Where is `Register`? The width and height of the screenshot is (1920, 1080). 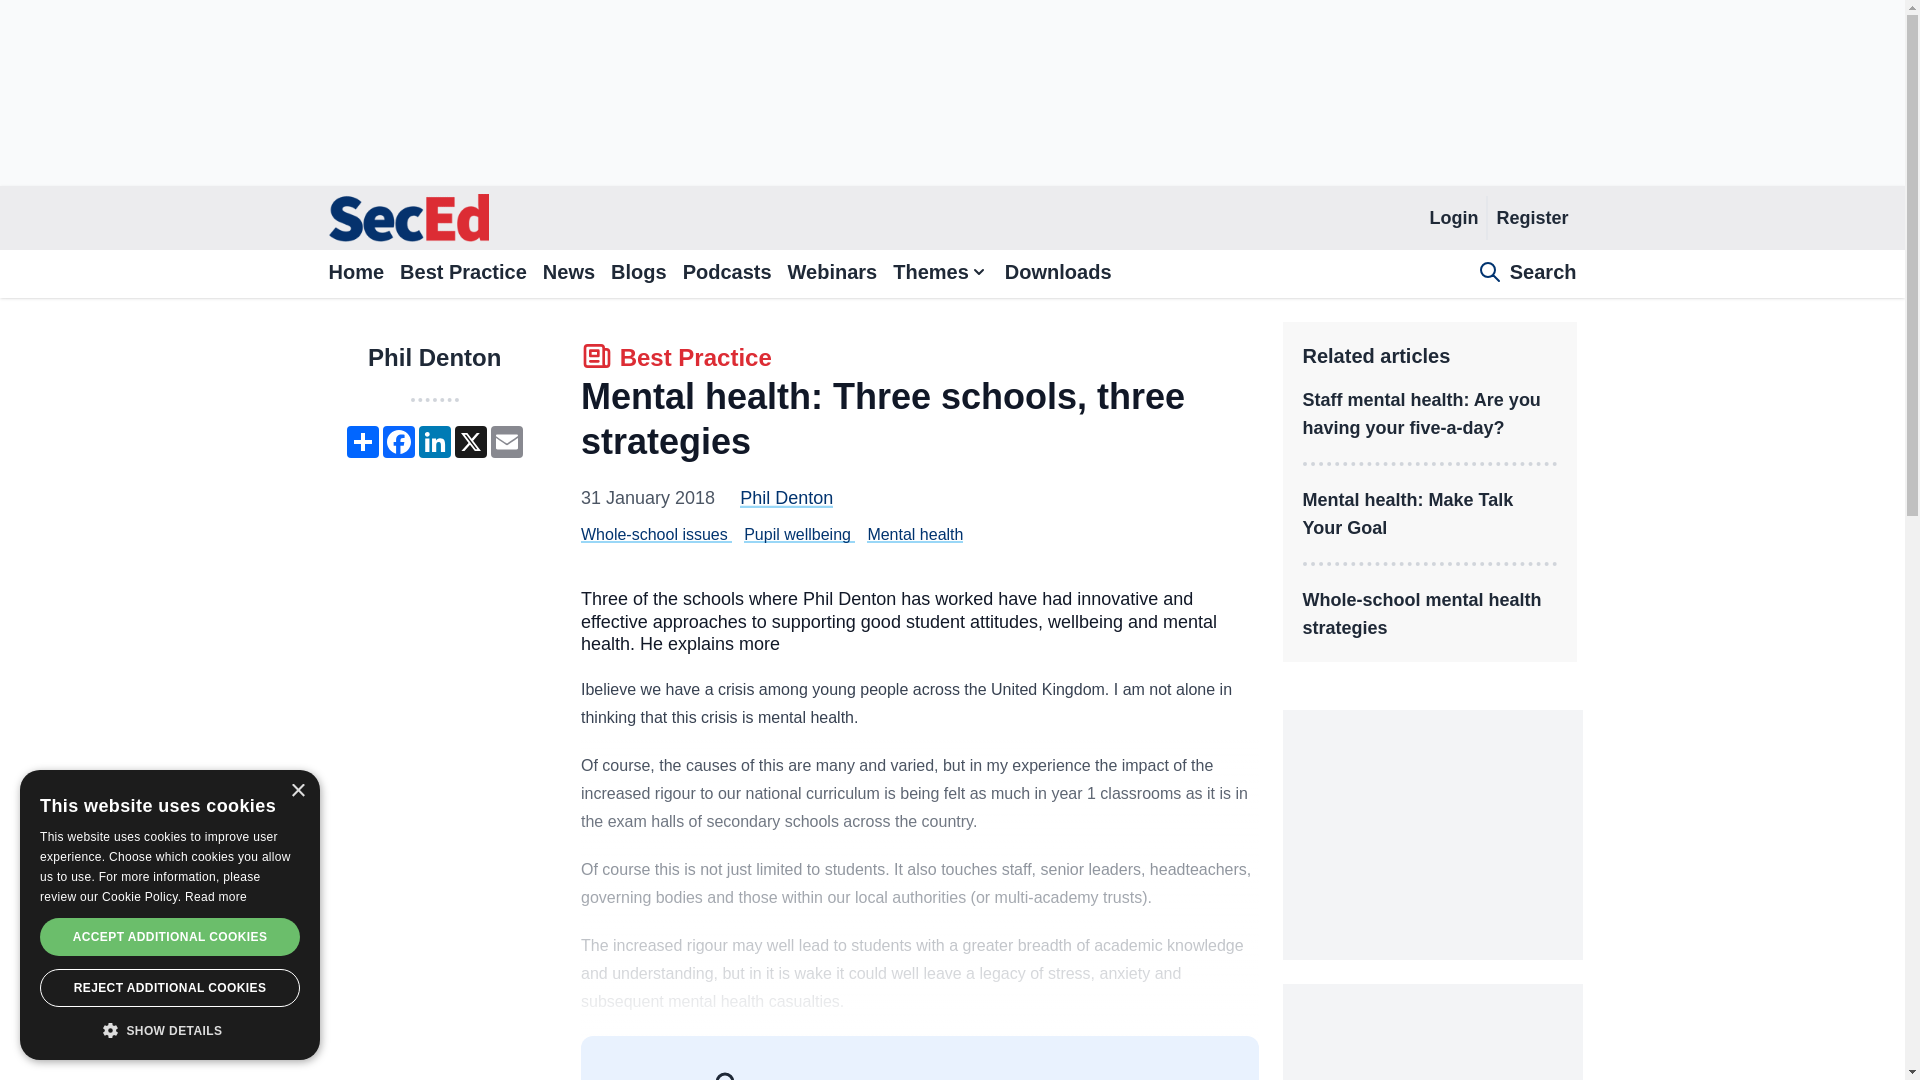 Register is located at coordinates (1531, 217).